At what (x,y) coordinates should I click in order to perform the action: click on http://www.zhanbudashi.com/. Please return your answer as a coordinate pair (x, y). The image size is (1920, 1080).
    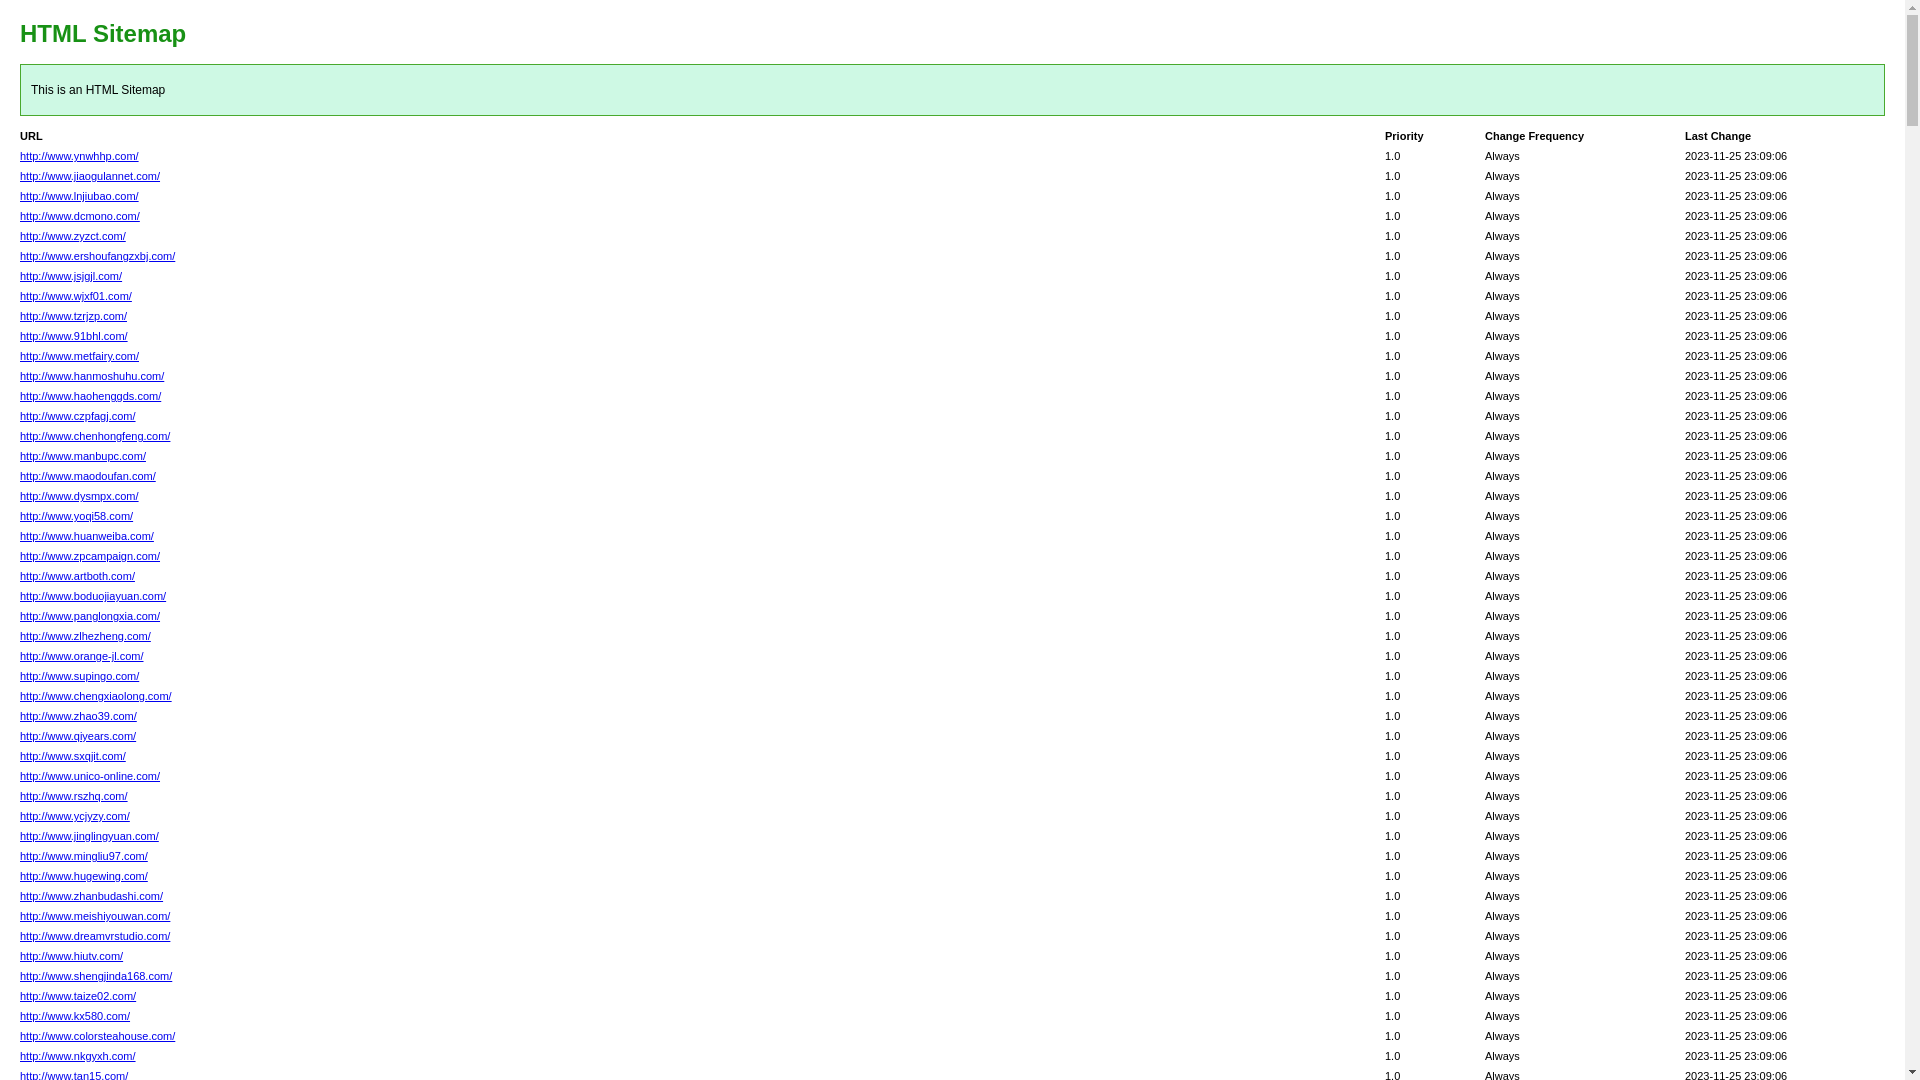
    Looking at the image, I should click on (92, 896).